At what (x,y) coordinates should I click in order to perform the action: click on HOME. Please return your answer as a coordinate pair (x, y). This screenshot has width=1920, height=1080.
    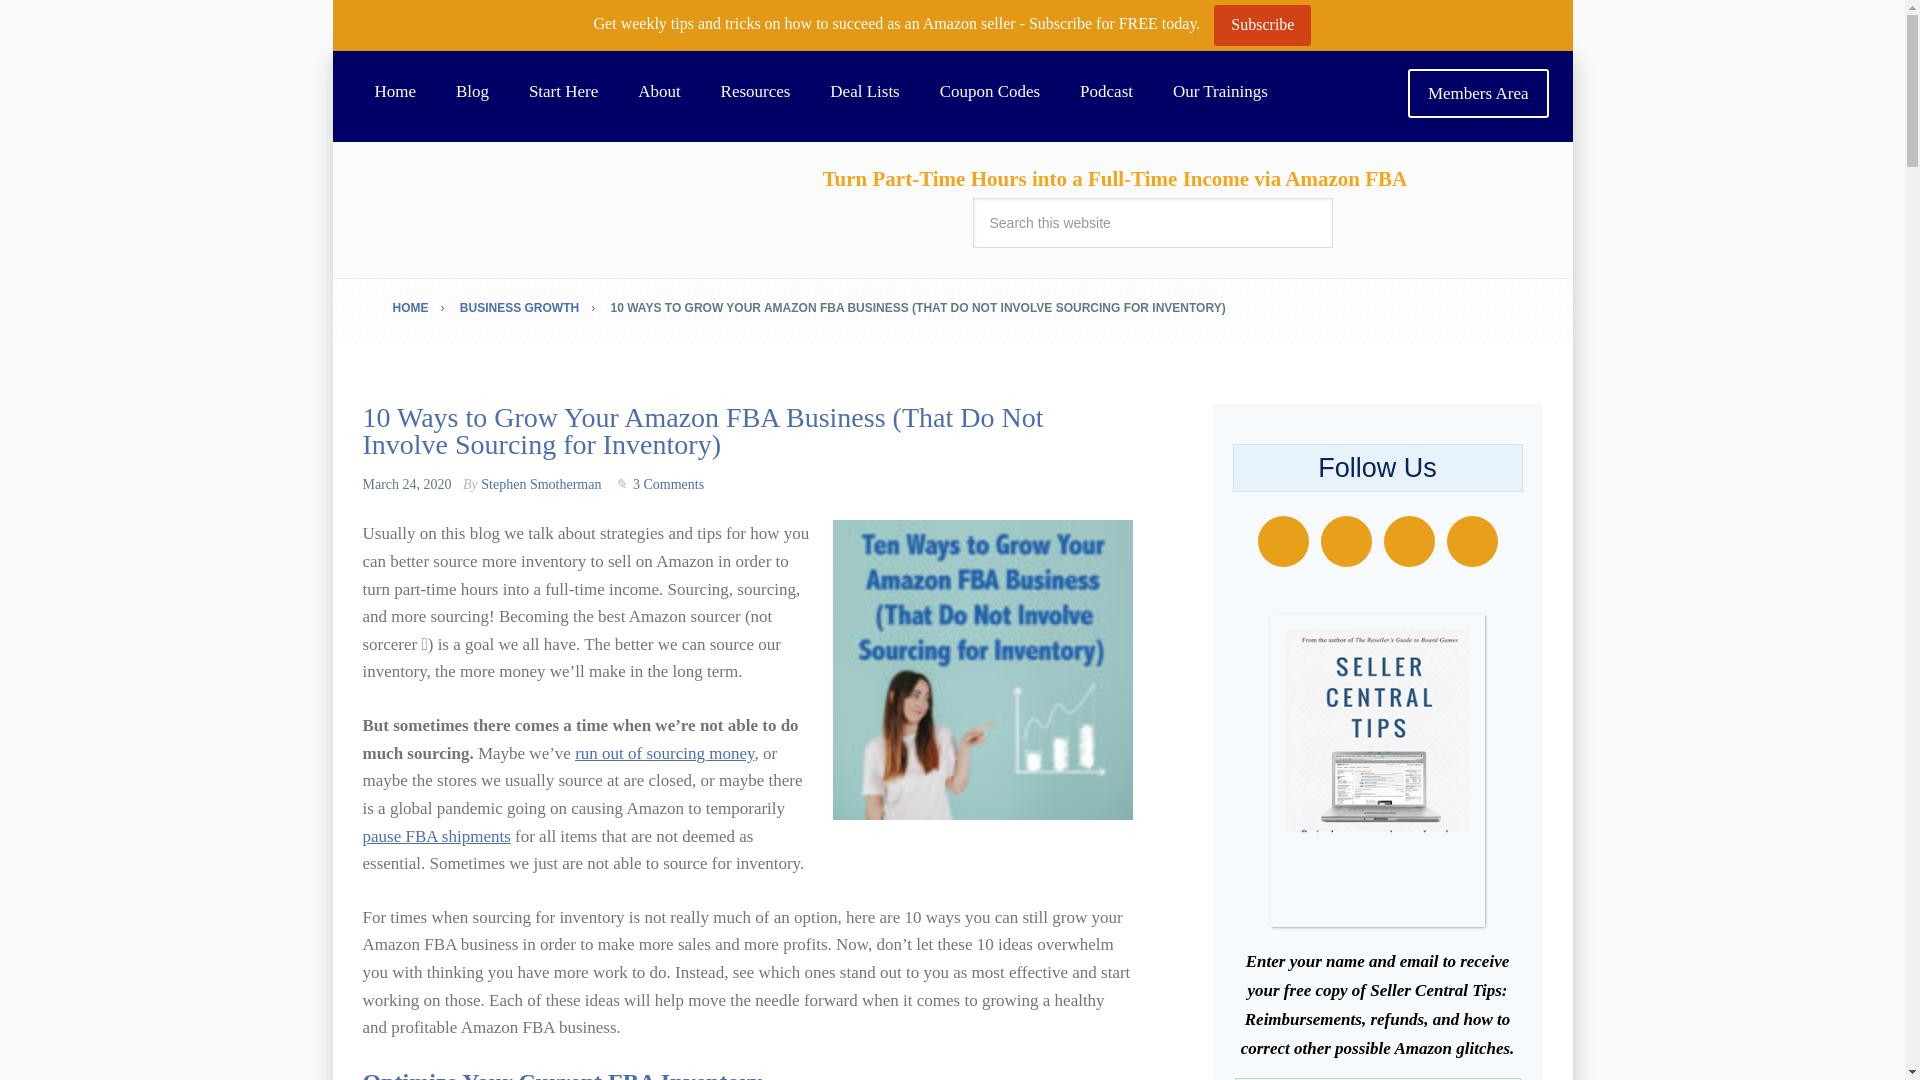
    Looking at the image, I should click on (424, 308).